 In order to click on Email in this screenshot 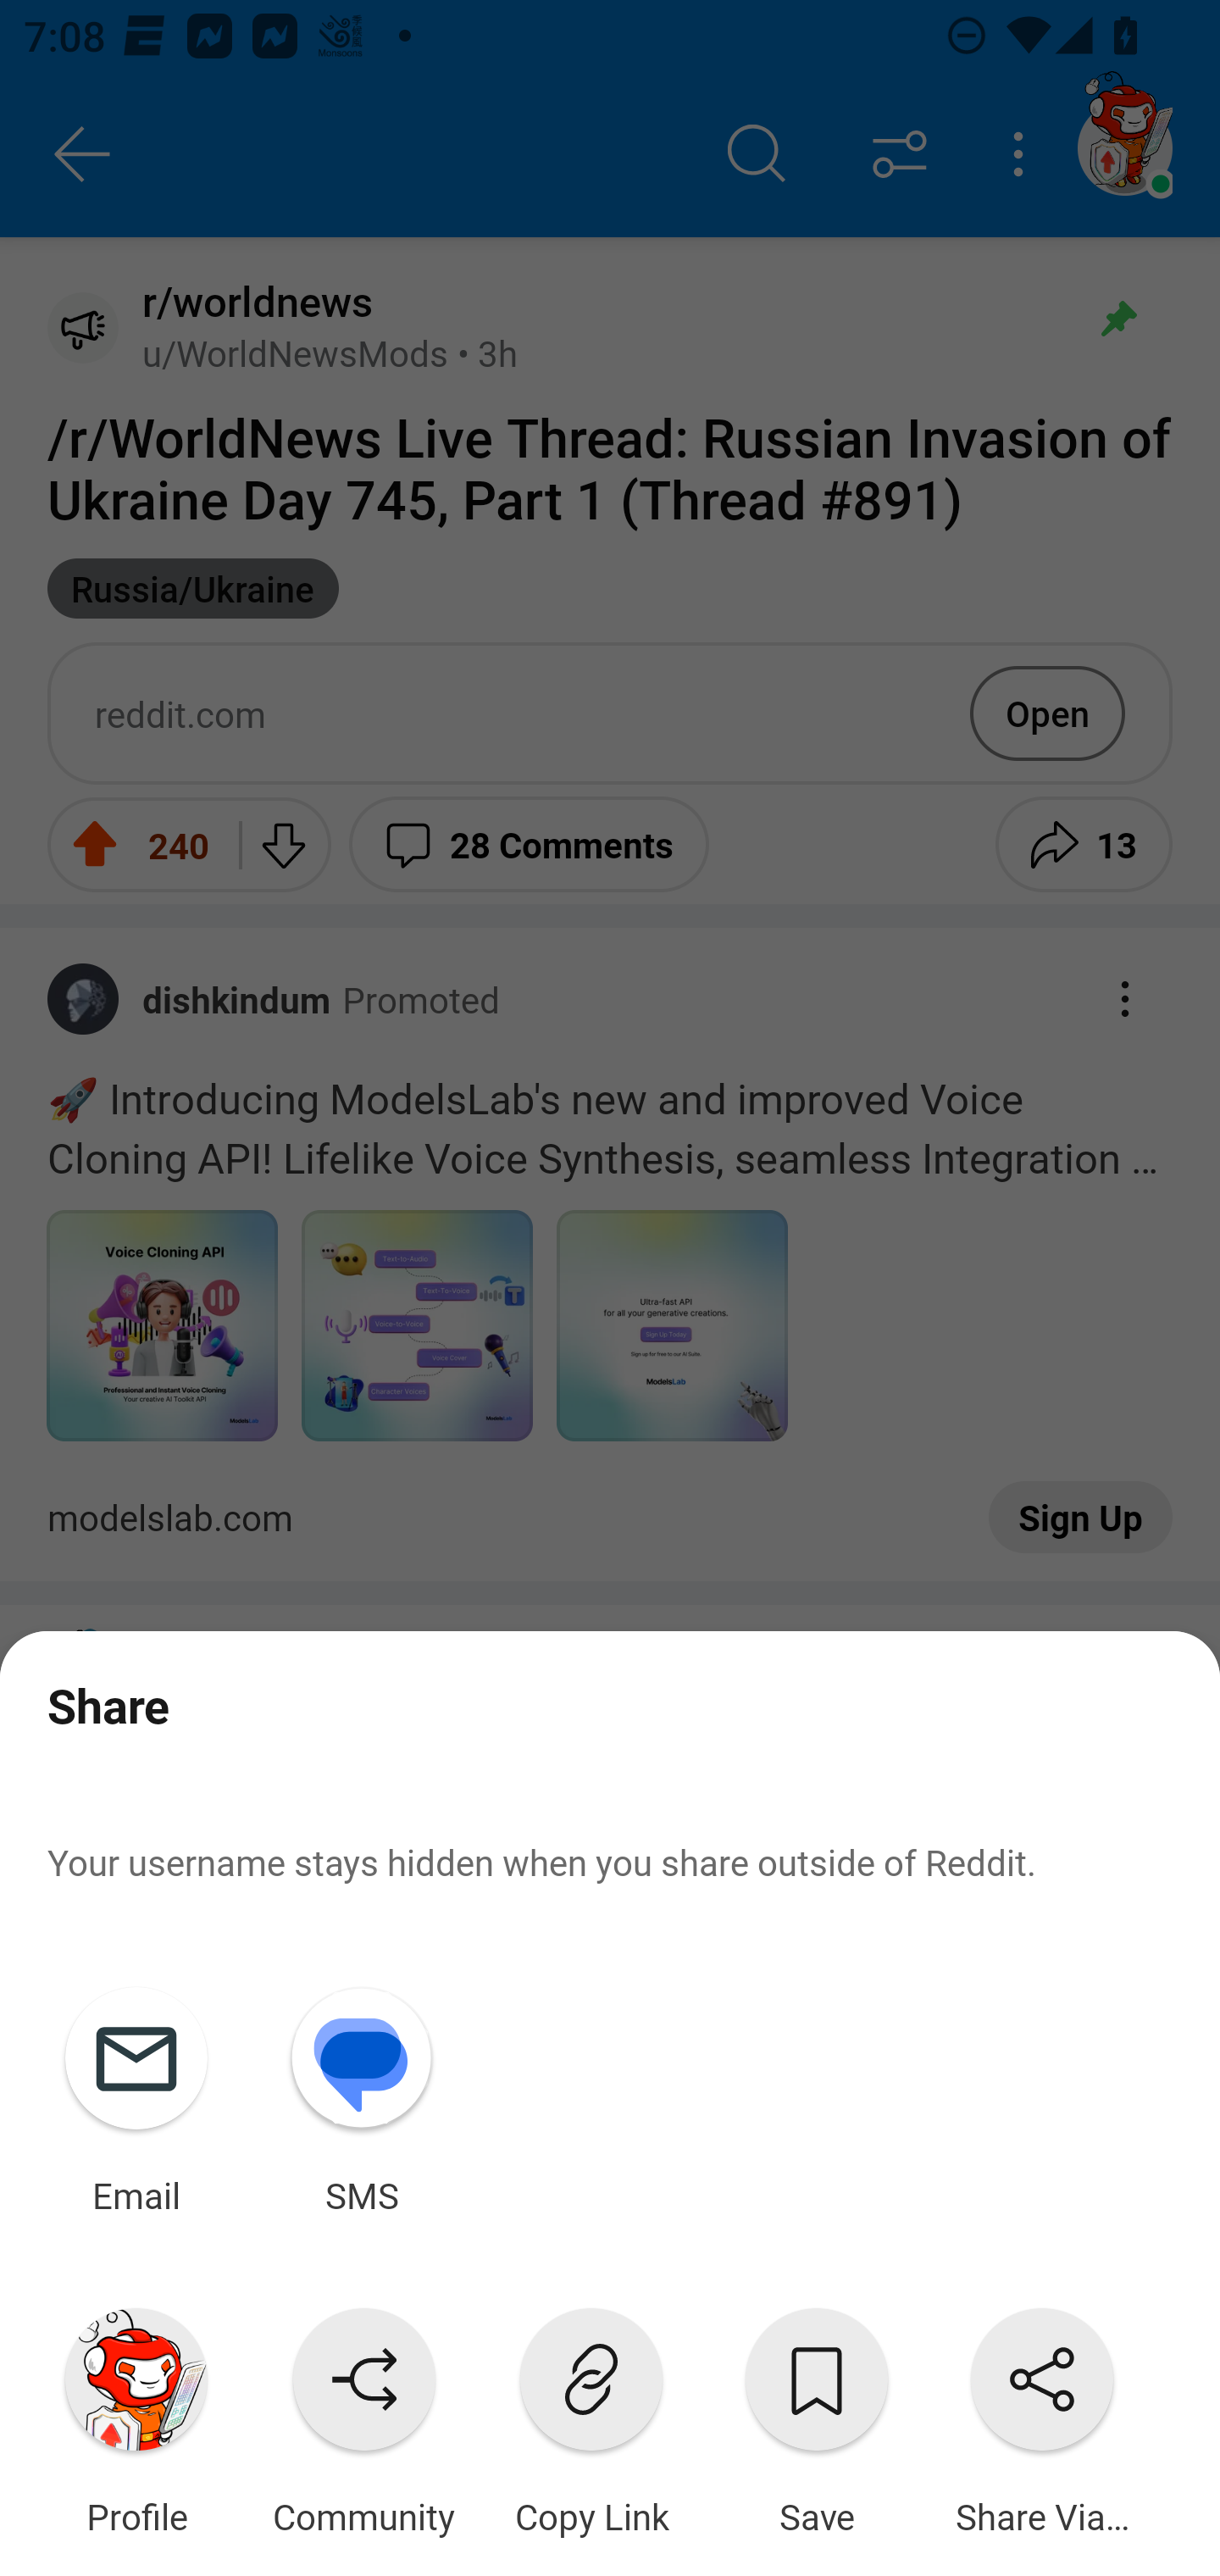, I will do `click(136, 2095)`.